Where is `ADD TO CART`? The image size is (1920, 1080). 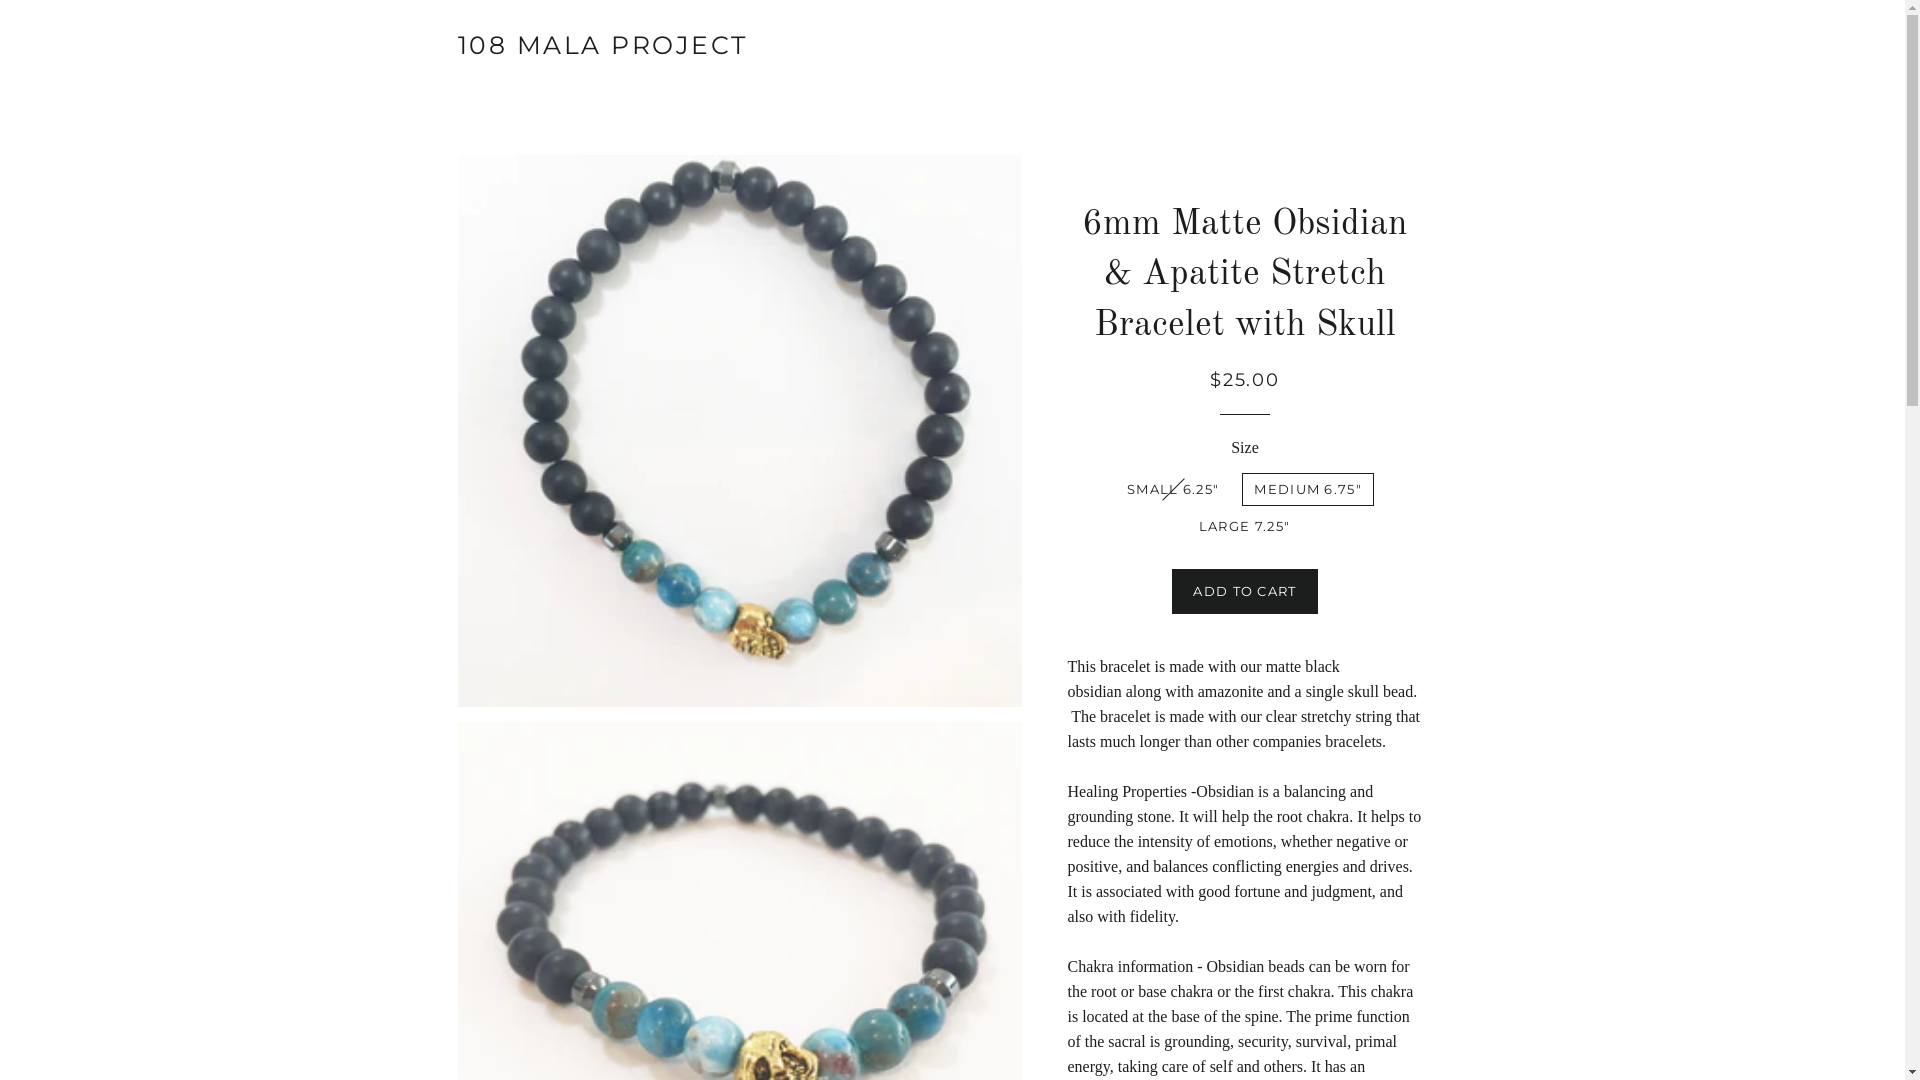 ADD TO CART is located at coordinates (1244, 590).